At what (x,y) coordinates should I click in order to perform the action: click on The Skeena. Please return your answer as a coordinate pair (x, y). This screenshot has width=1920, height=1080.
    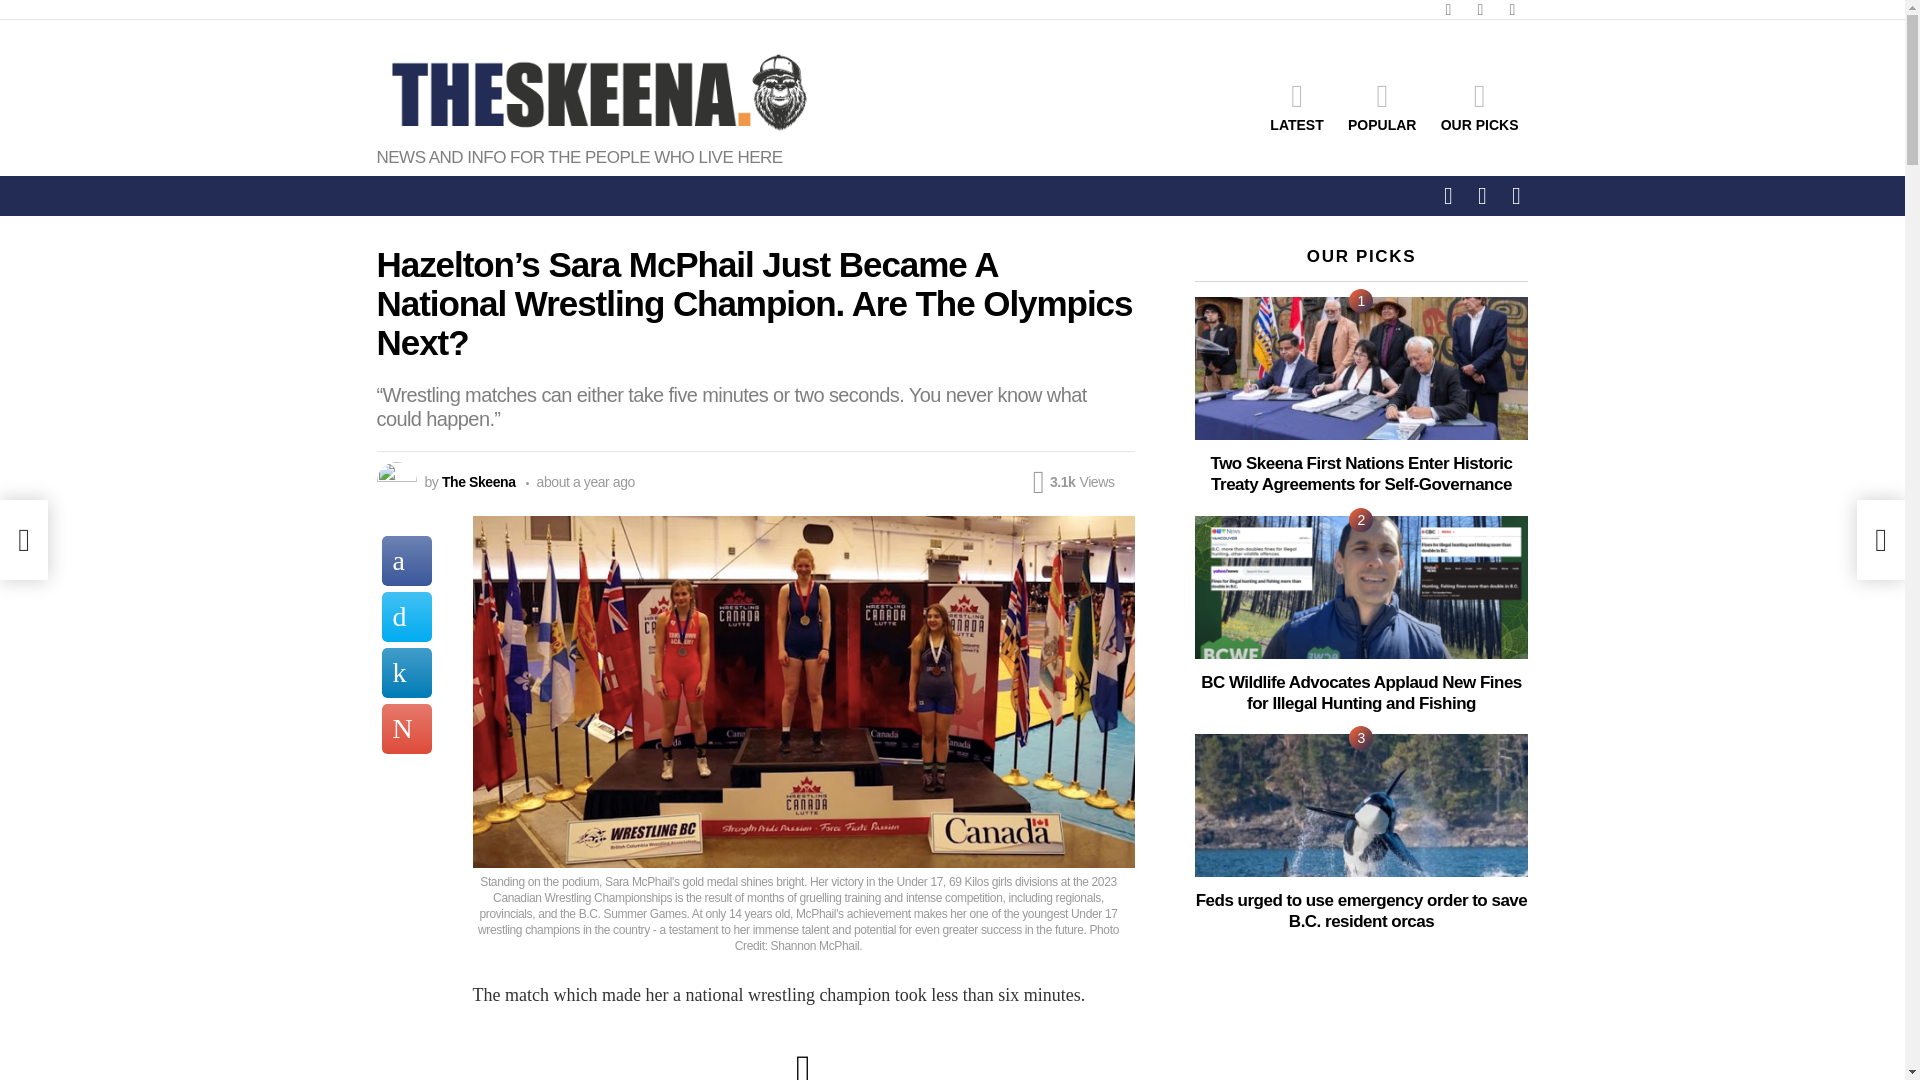
    Looking at the image, I should click on (478, 482).